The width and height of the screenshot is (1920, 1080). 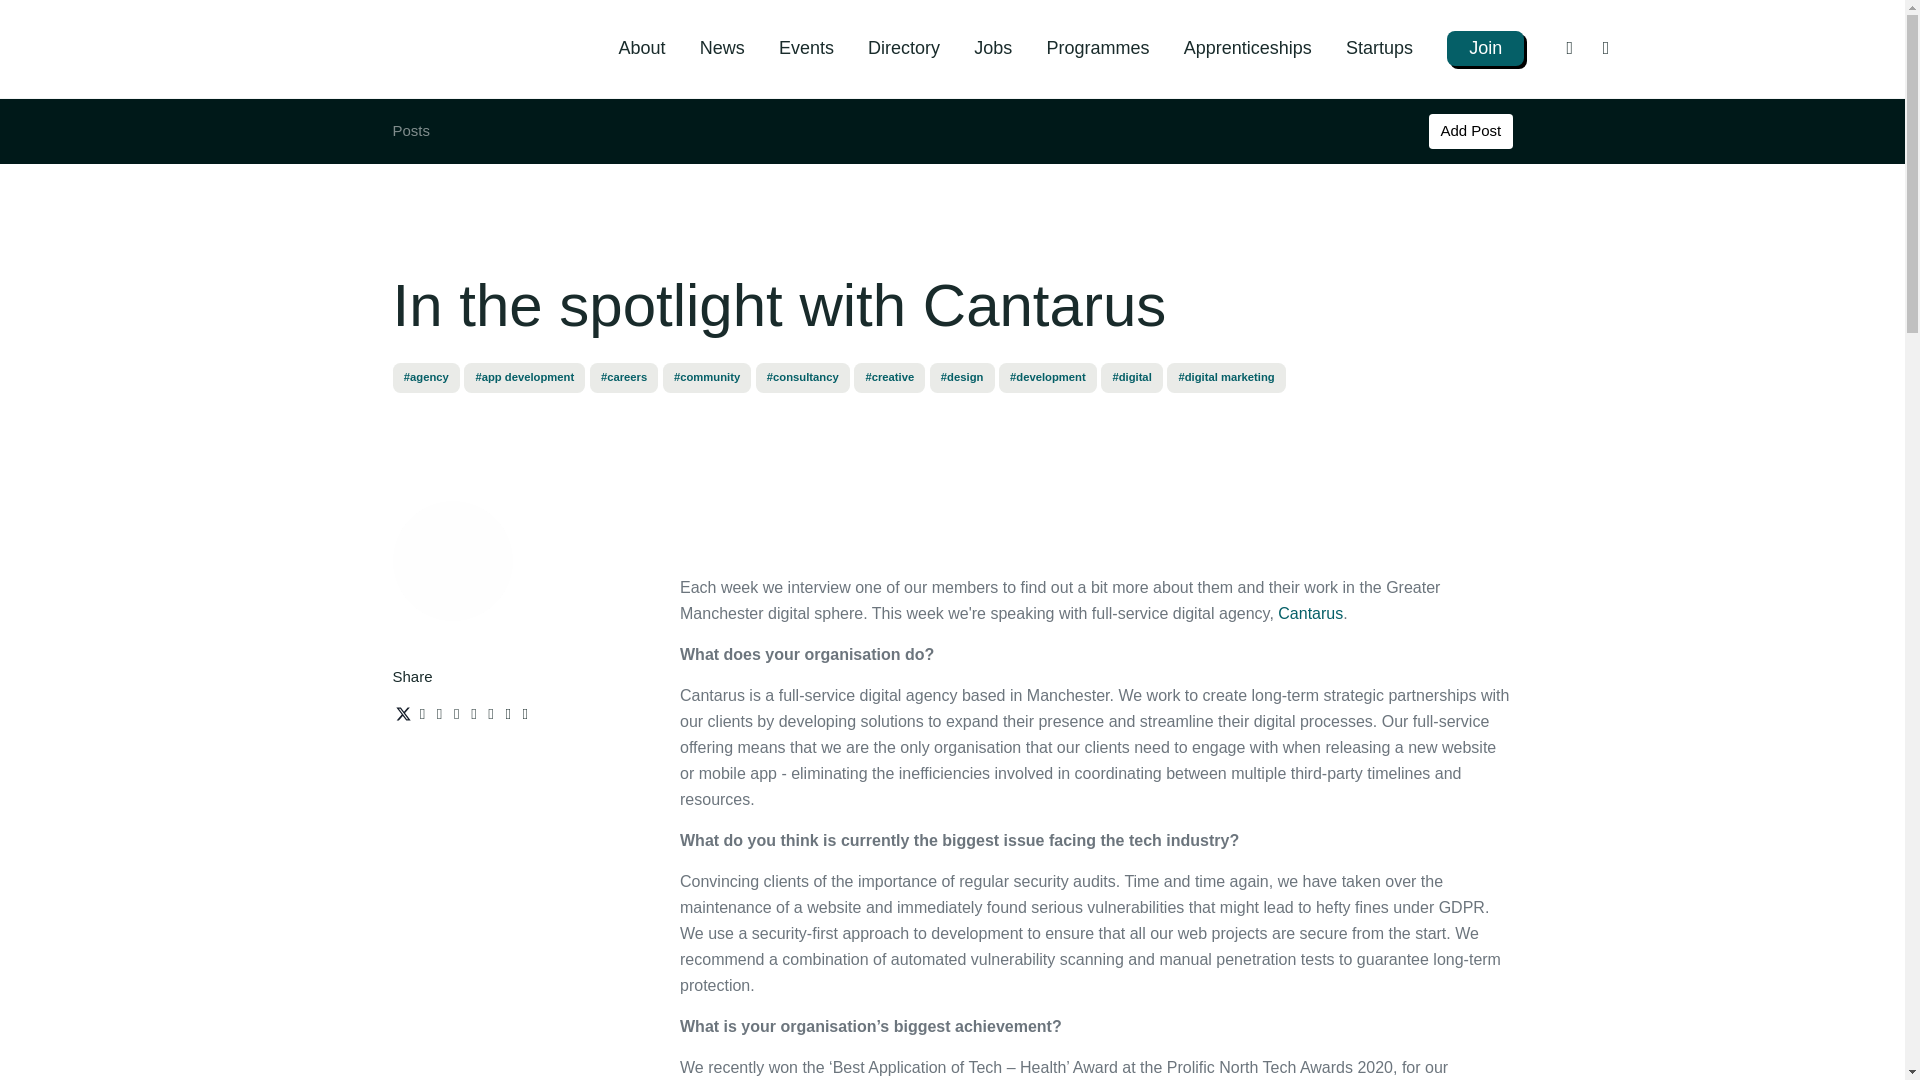 What do you see at coordinates (1248, 48) in the screenshot?
I see `Apprenticeships` at bounding box center [1248, 48].